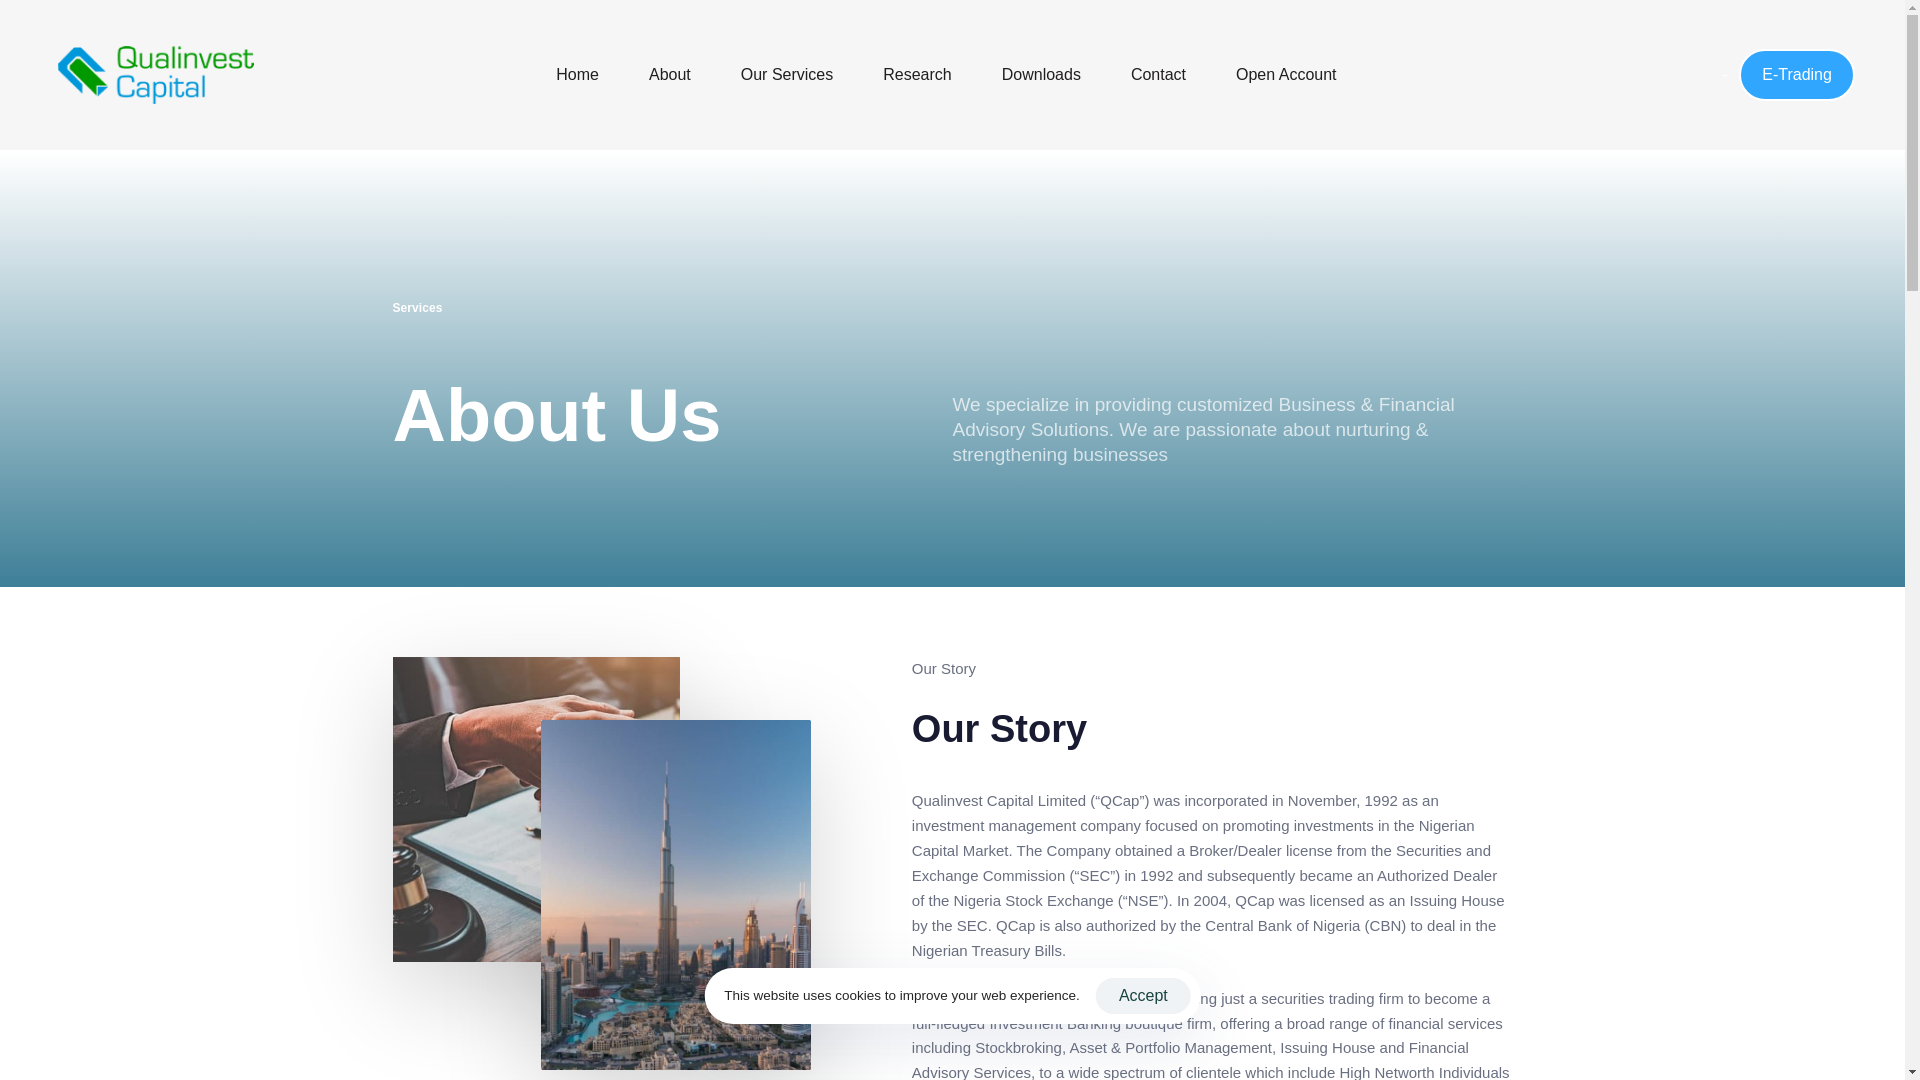  Describe the element at coordinates (1796, 74) in the screenshot. I see `E-Trading` at that location.